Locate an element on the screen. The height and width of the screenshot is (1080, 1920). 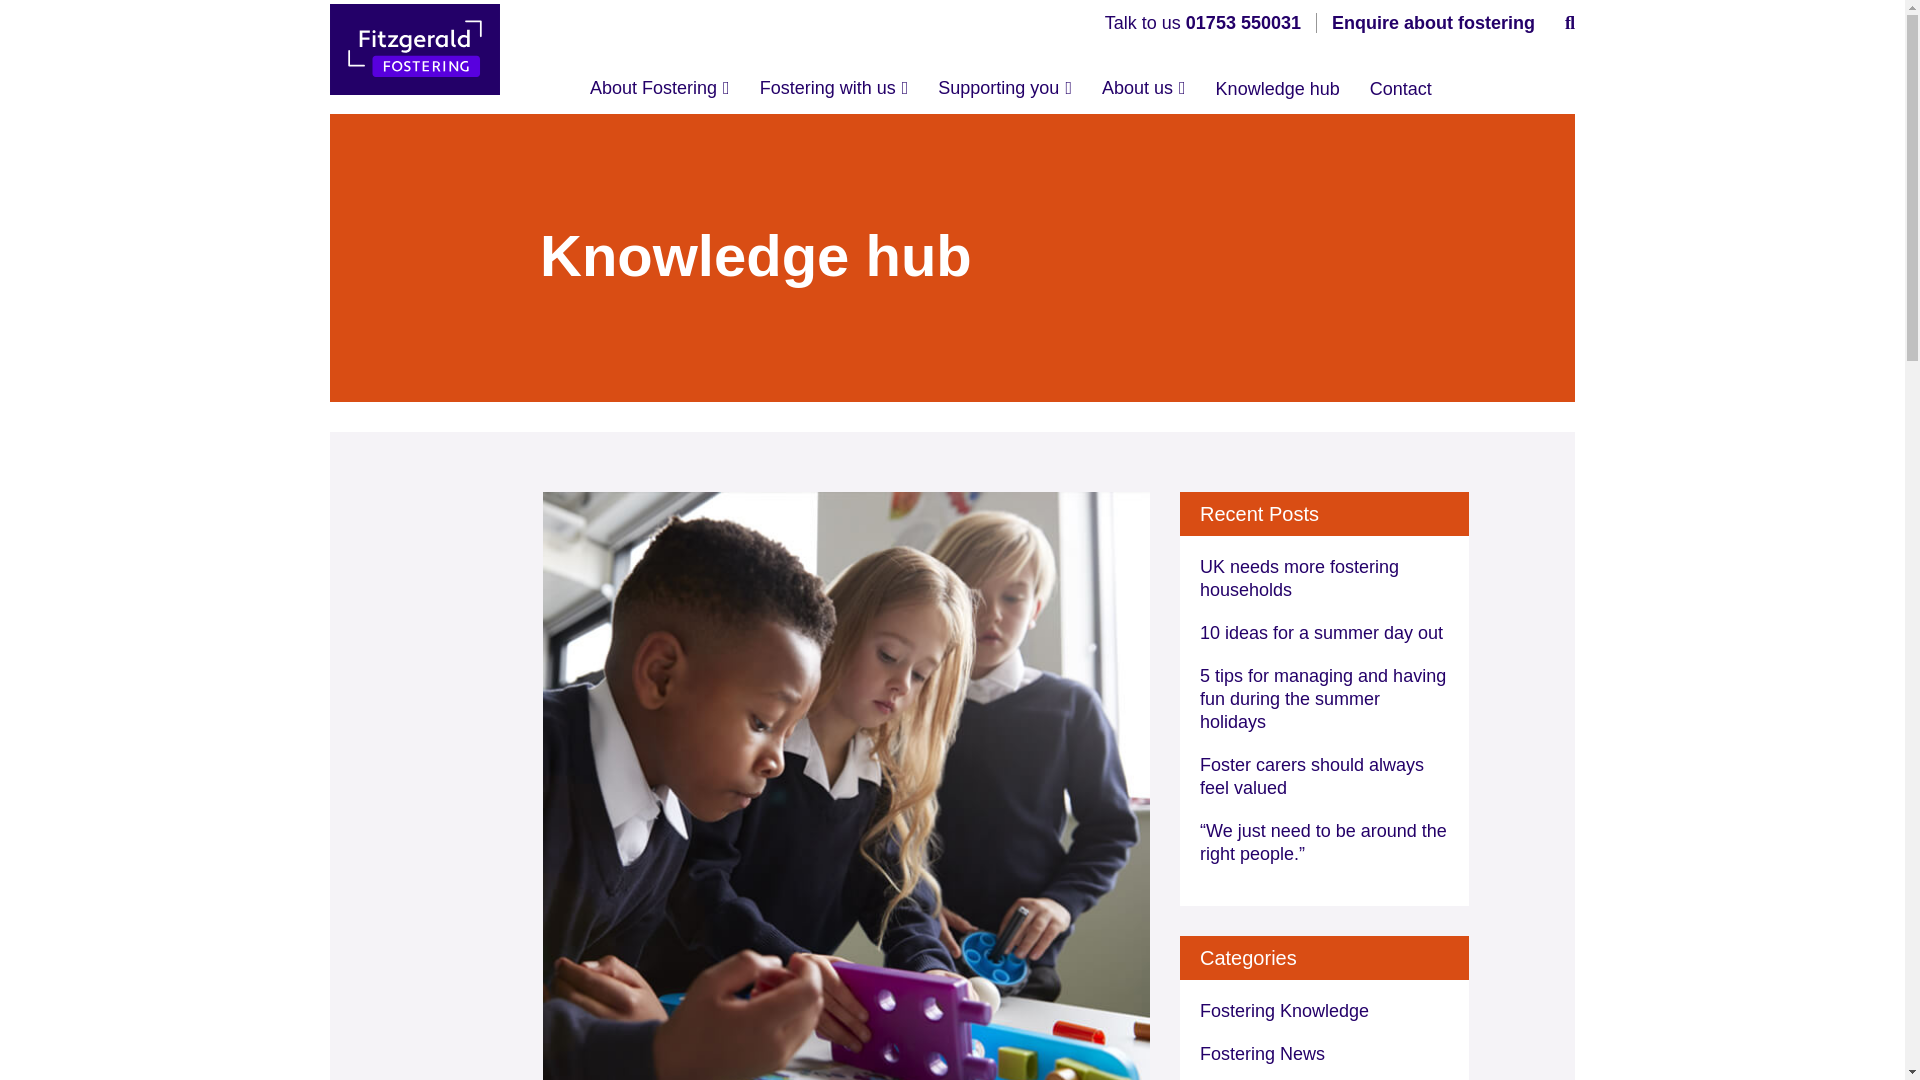
UK needs more fostering households is located at coordinates (1324, 578).